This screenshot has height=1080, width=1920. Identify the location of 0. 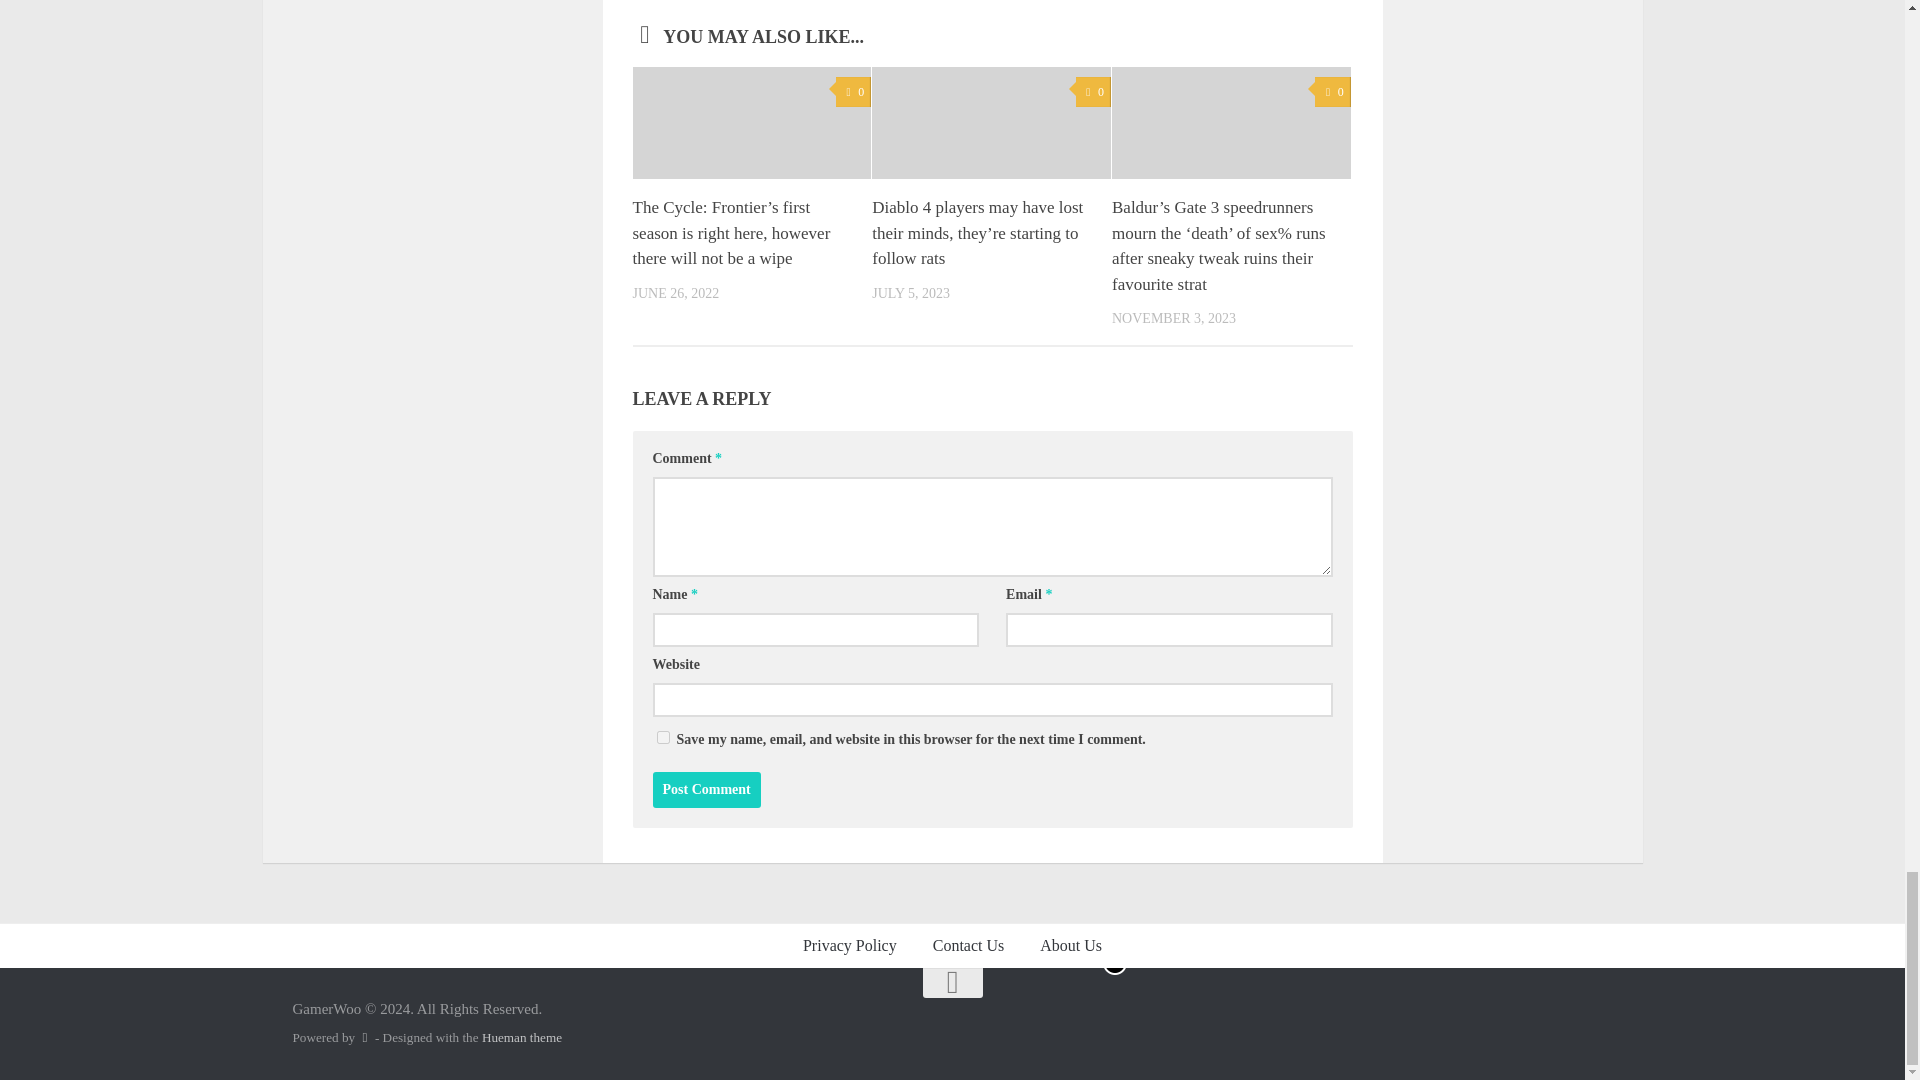
(1093, 92).